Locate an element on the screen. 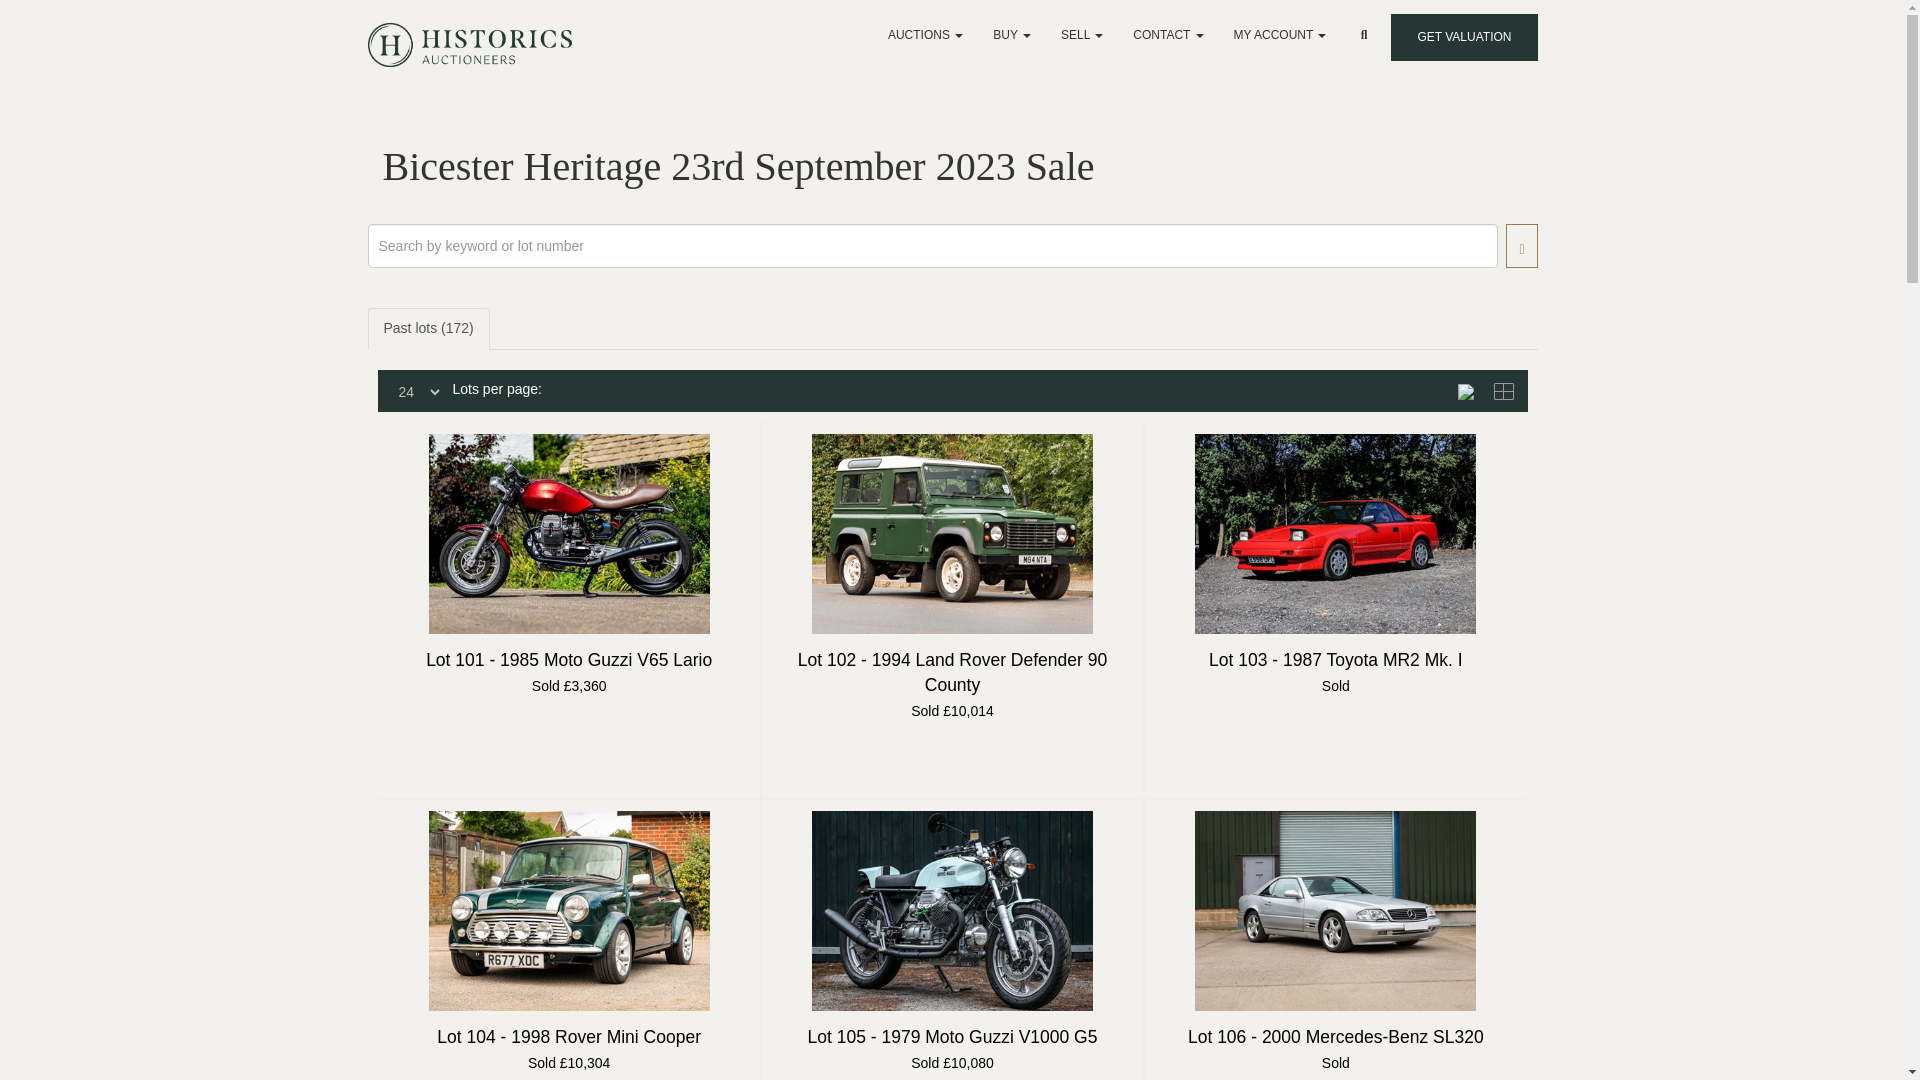 This screenshot has height=1080, width=1920. Show in list is located at coordinates (1472, 390).